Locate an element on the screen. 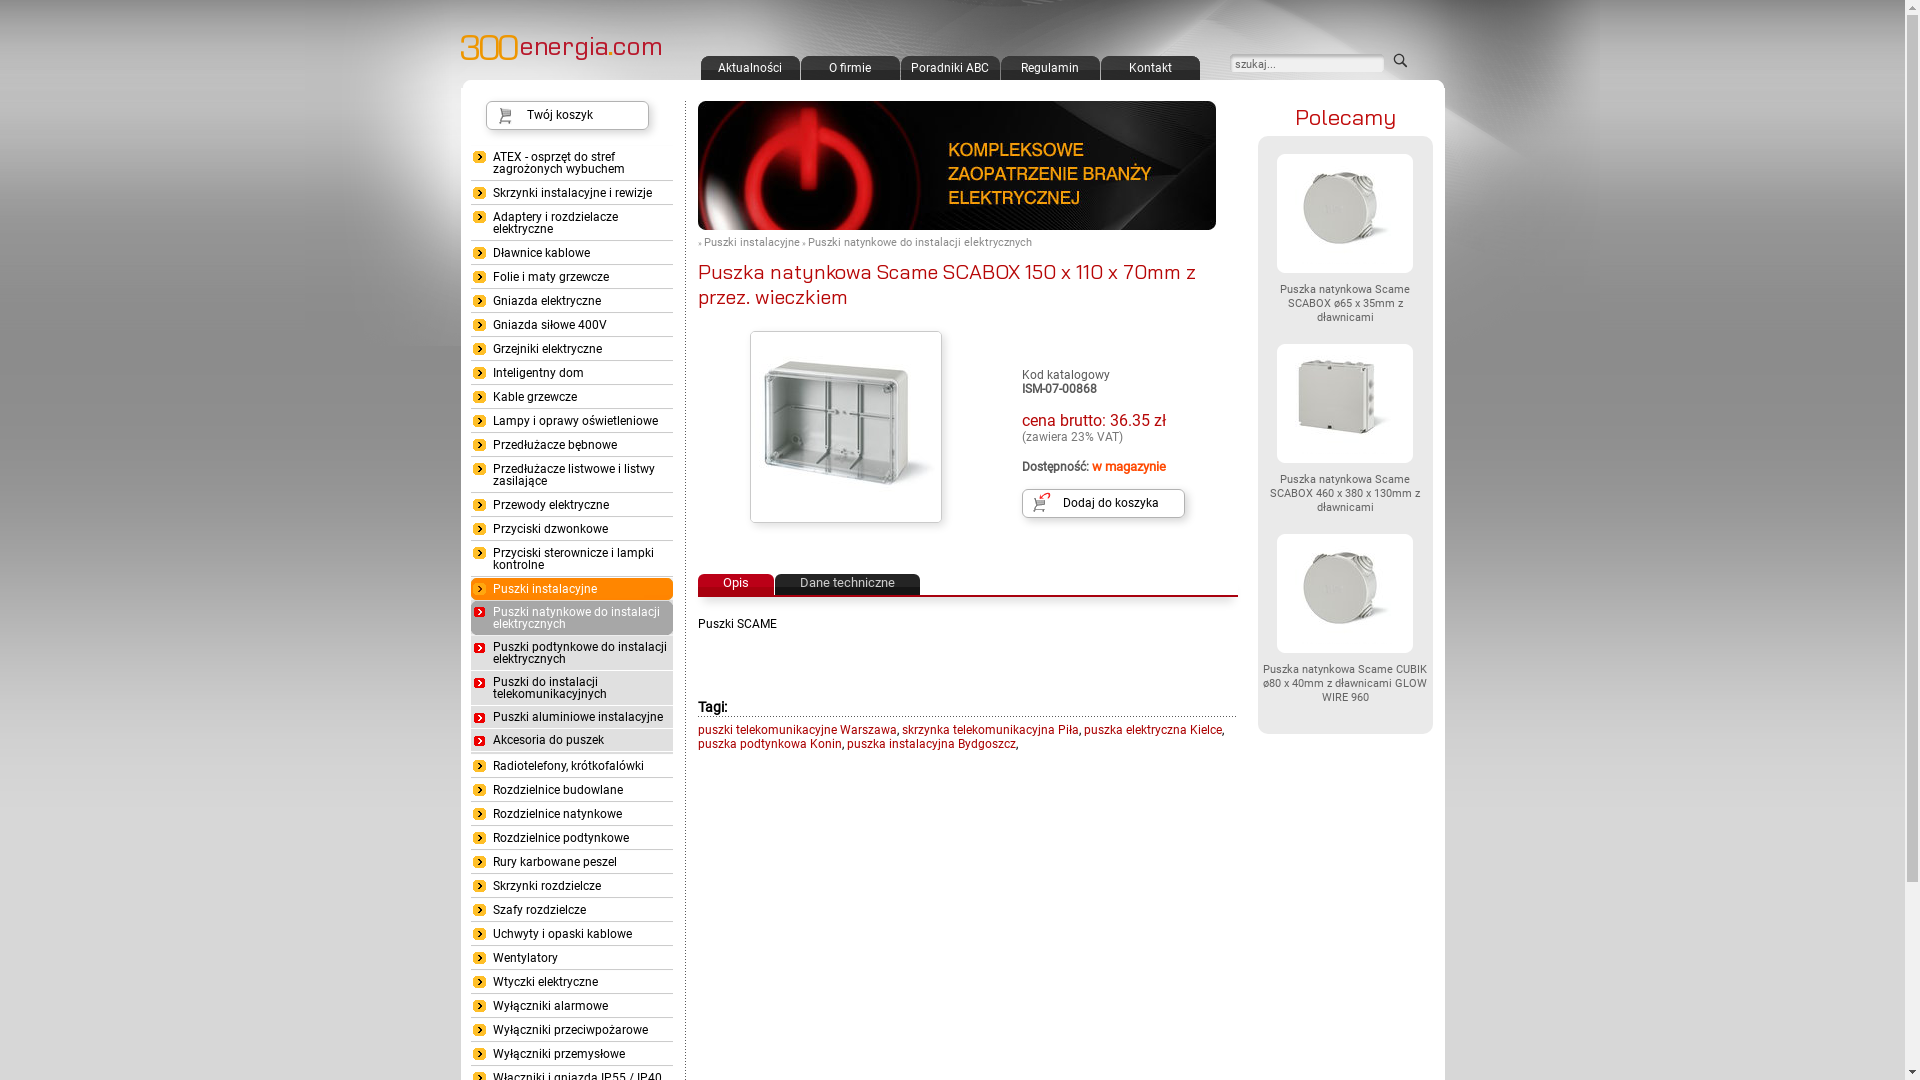  Uchwyty i opaski kablowe is located at coordinates (571, 934).